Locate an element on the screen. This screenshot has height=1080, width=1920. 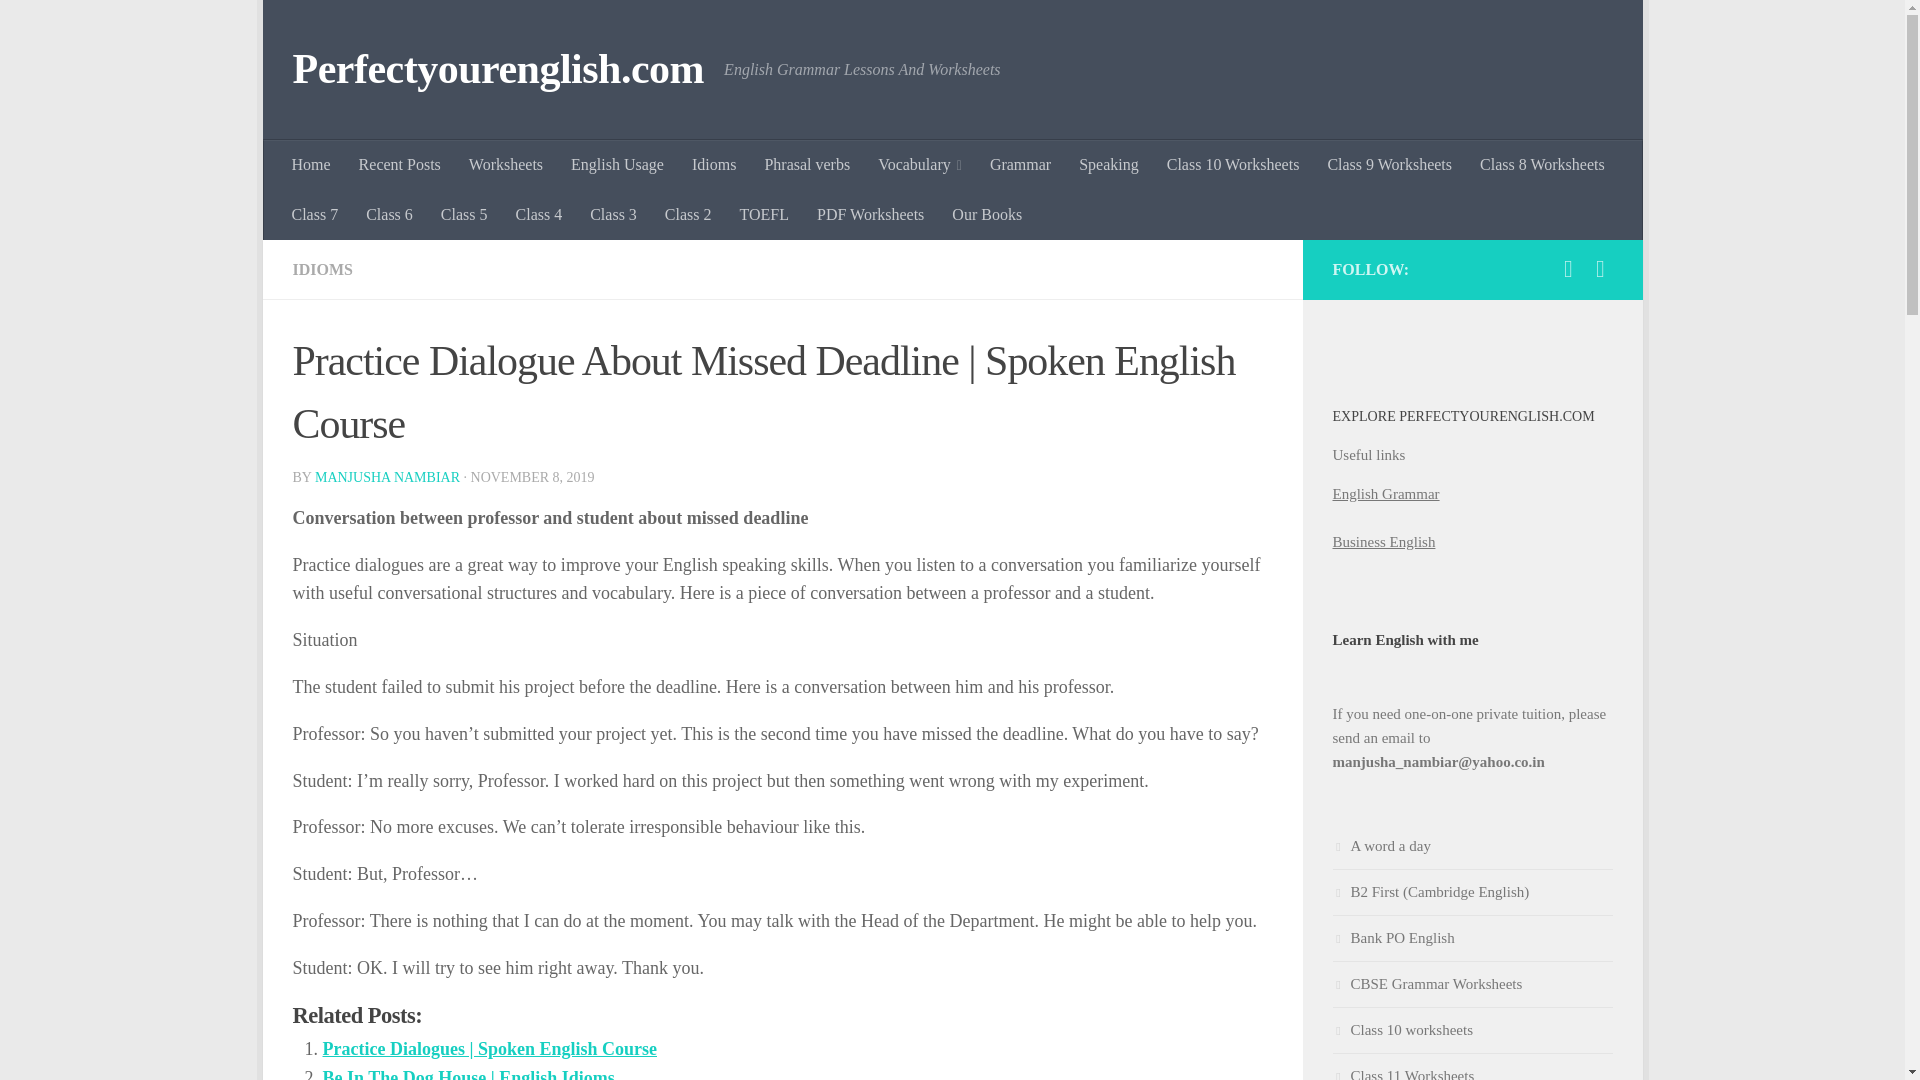
Idioms is located at coordinates (714, 165).